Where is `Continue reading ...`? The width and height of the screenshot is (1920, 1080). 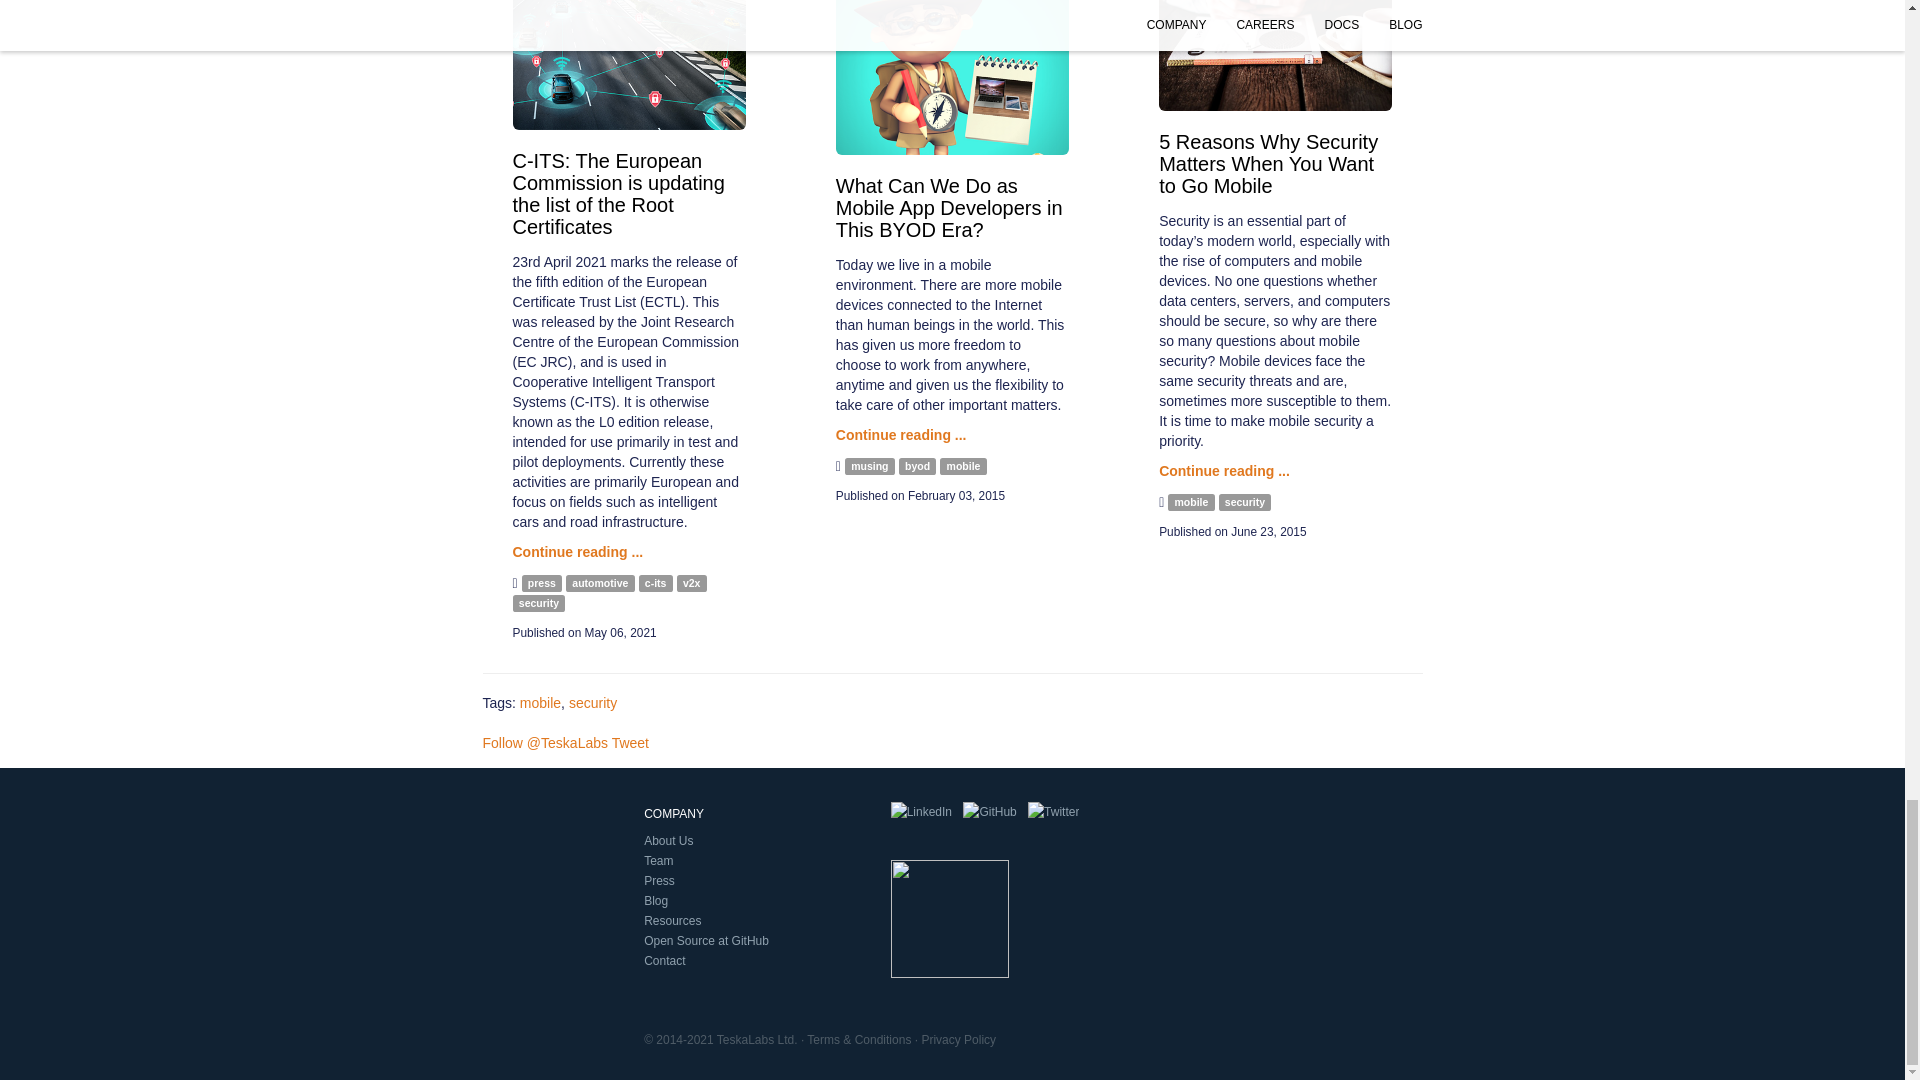 Continue reading ... is located at coordinates (1224, 471).